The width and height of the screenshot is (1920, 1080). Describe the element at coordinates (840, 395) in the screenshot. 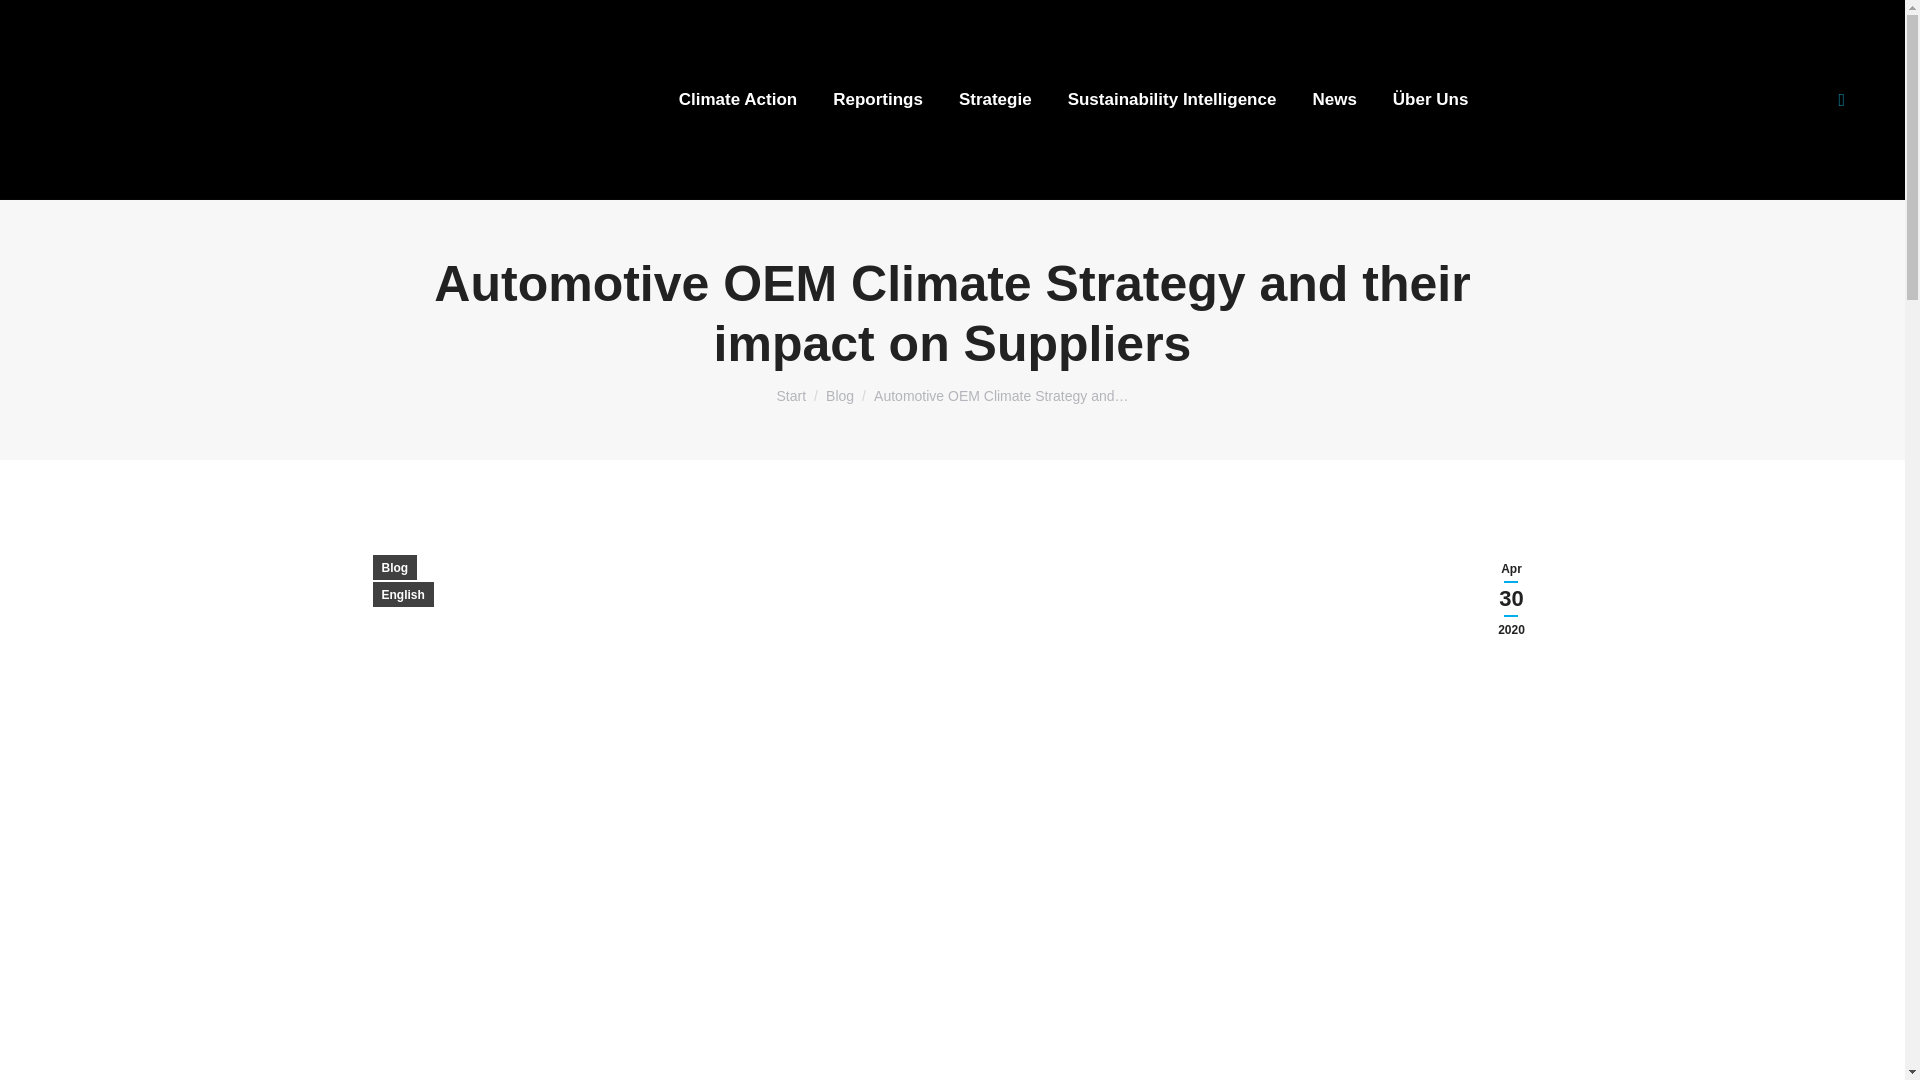

I see `Blog` at that location.